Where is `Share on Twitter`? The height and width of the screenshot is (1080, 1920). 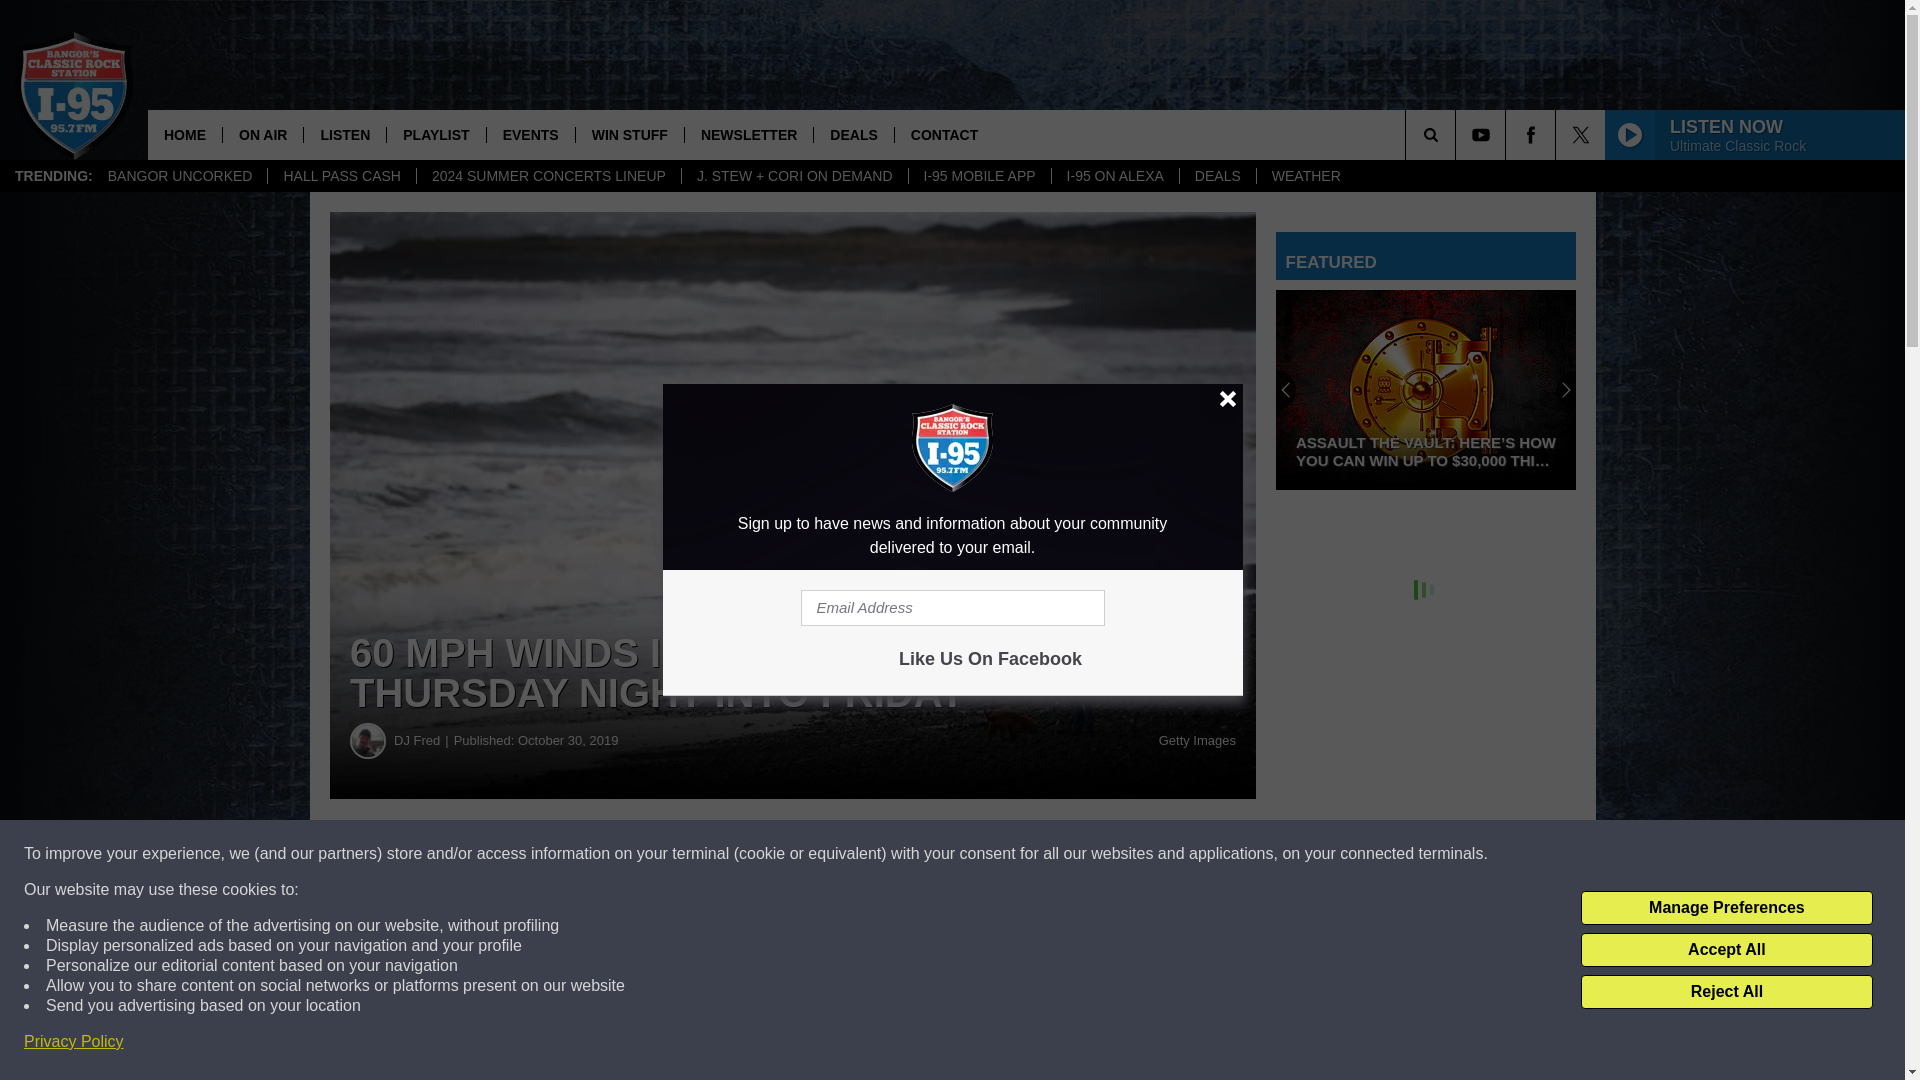 Share on Twitter is located at coordinates (978, 854).